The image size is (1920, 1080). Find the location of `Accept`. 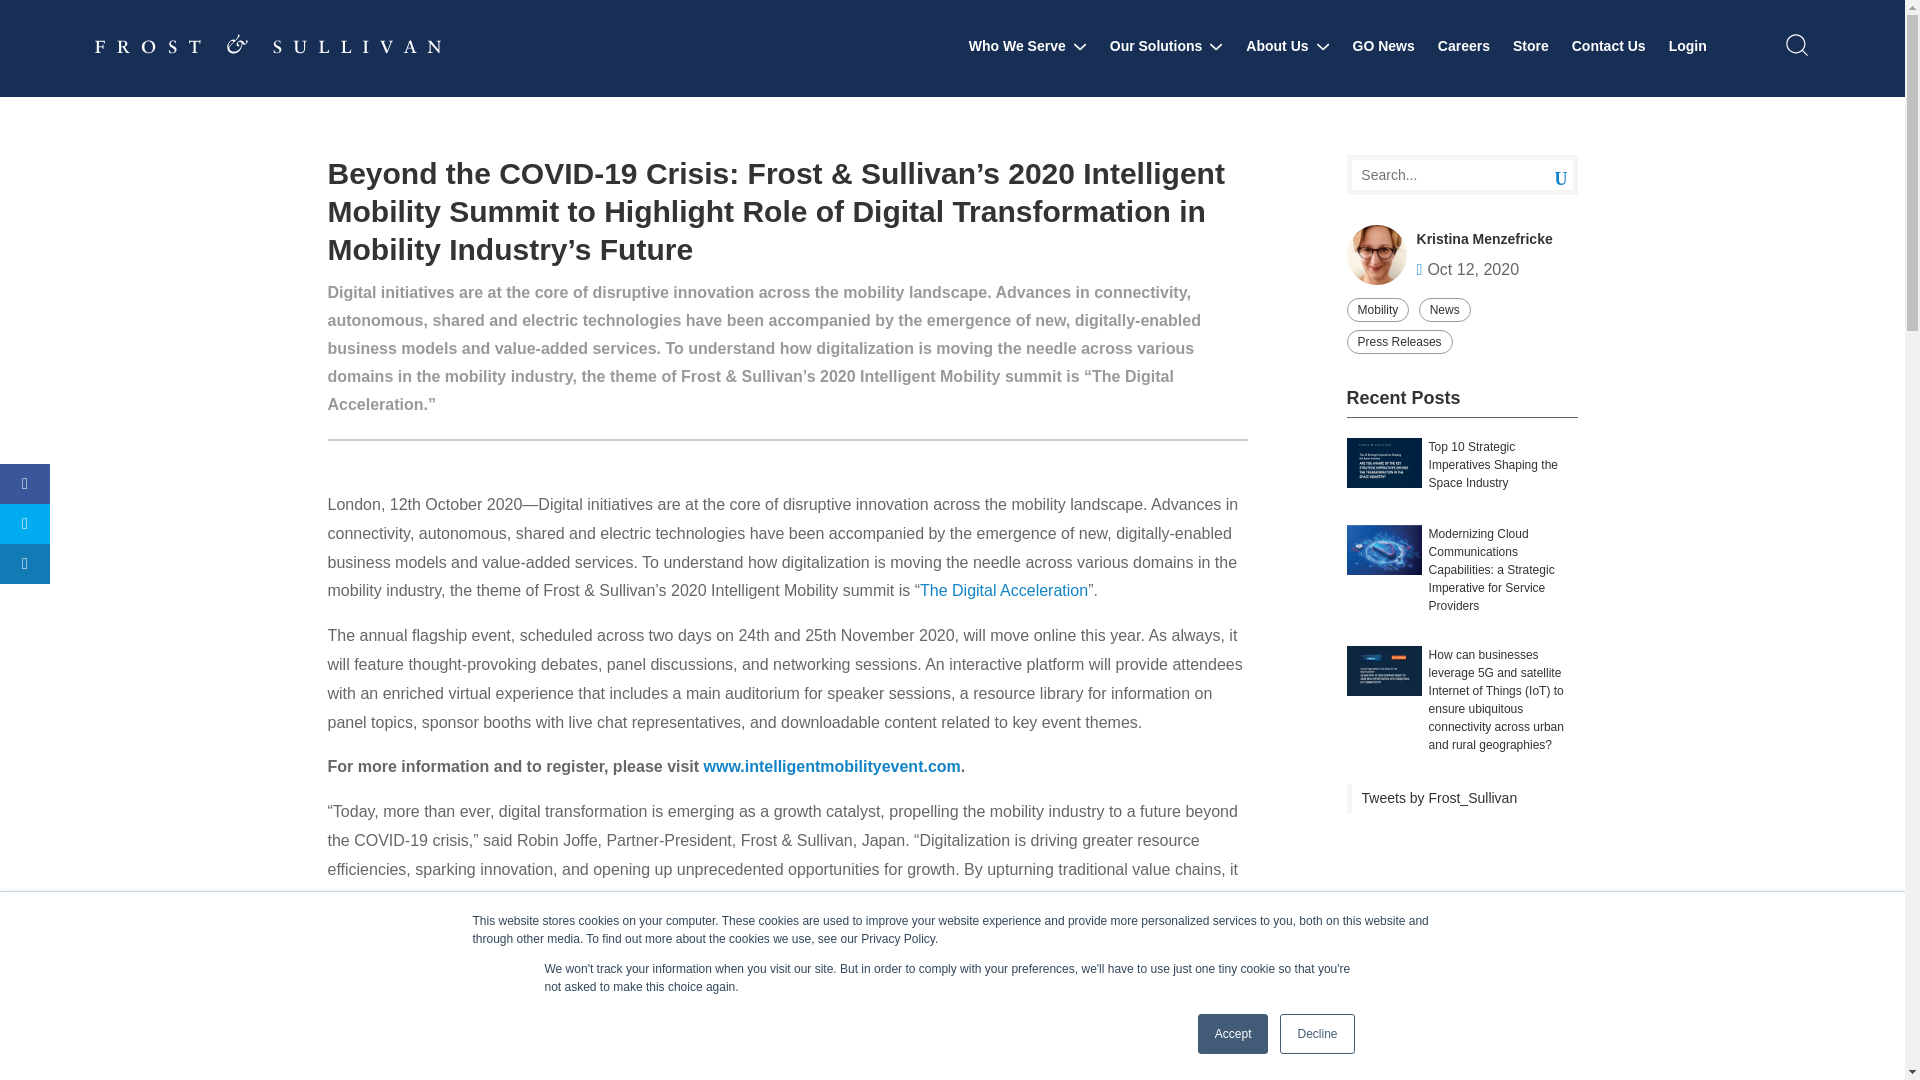

Accept is located at coordinates (1234, 1034).